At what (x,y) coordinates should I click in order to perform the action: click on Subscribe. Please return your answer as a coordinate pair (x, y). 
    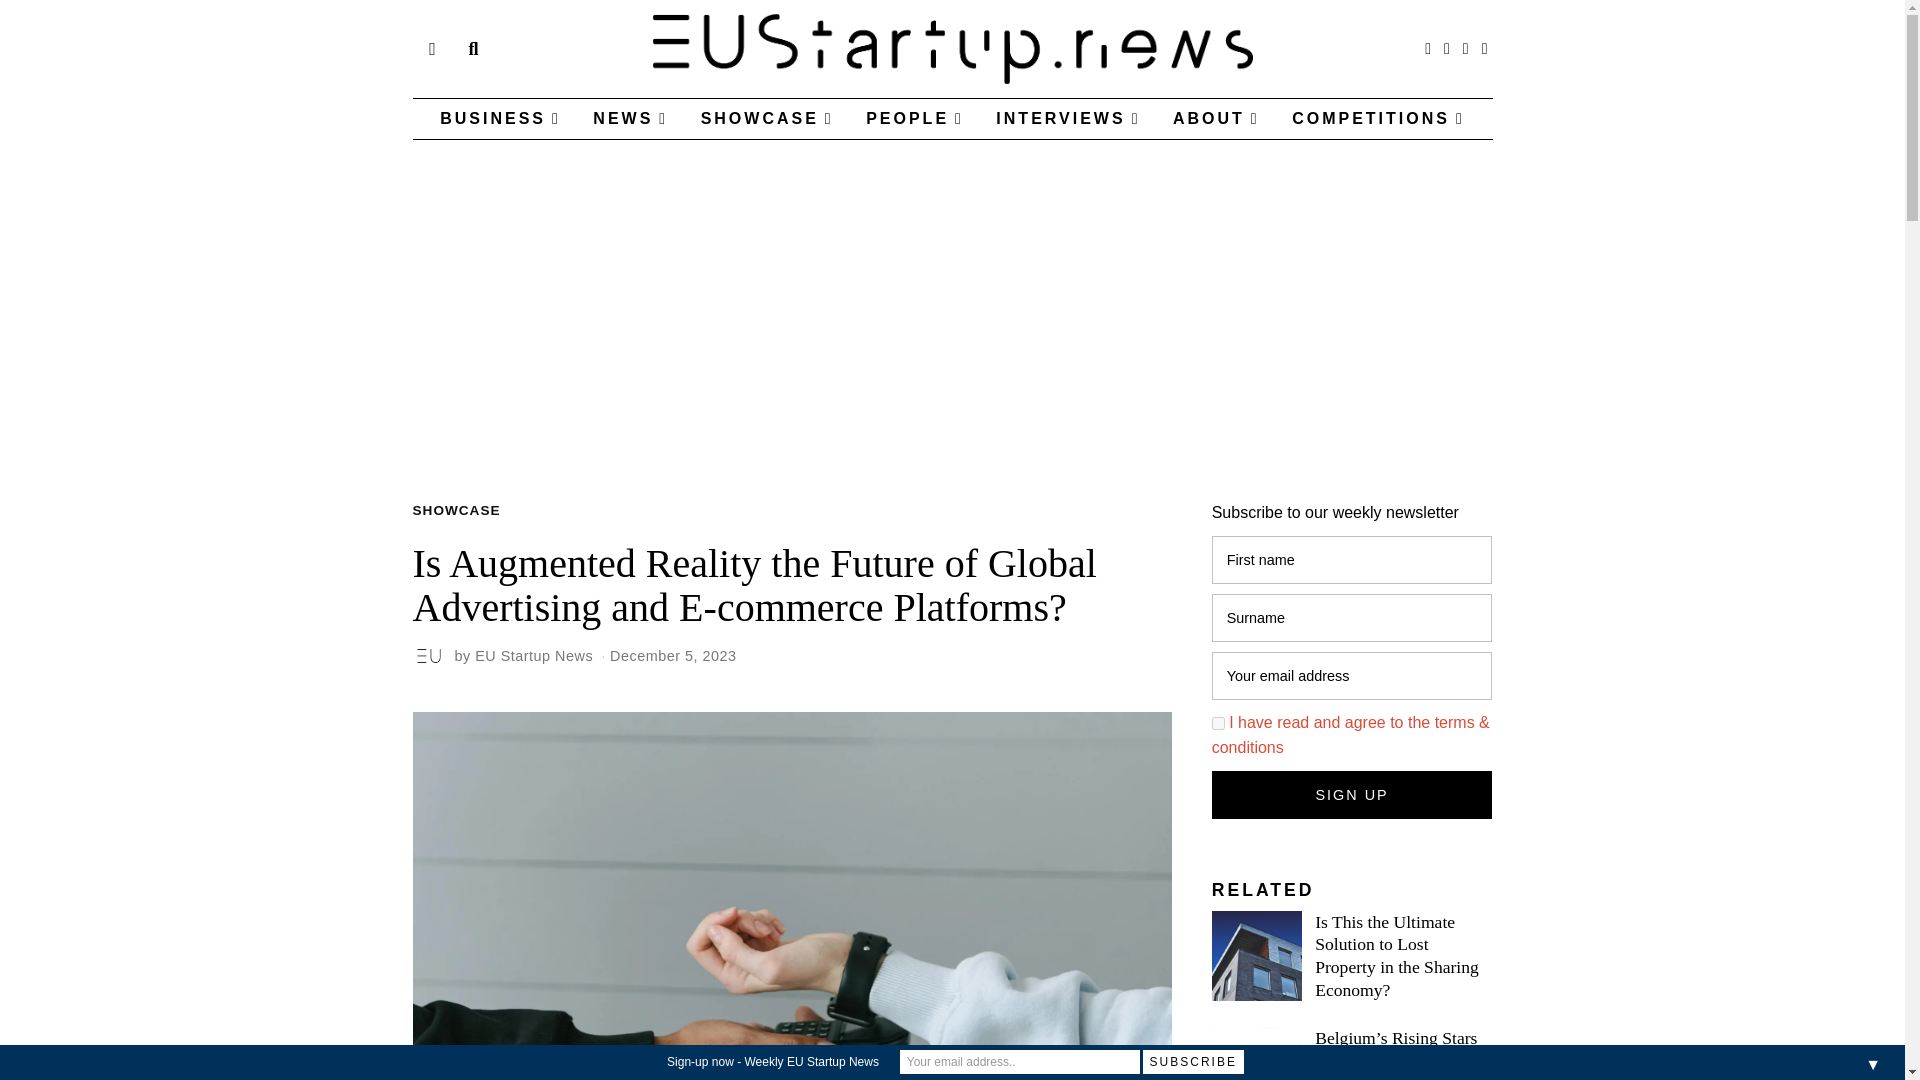
    Looking at the image, I should click on (1193, 1061).